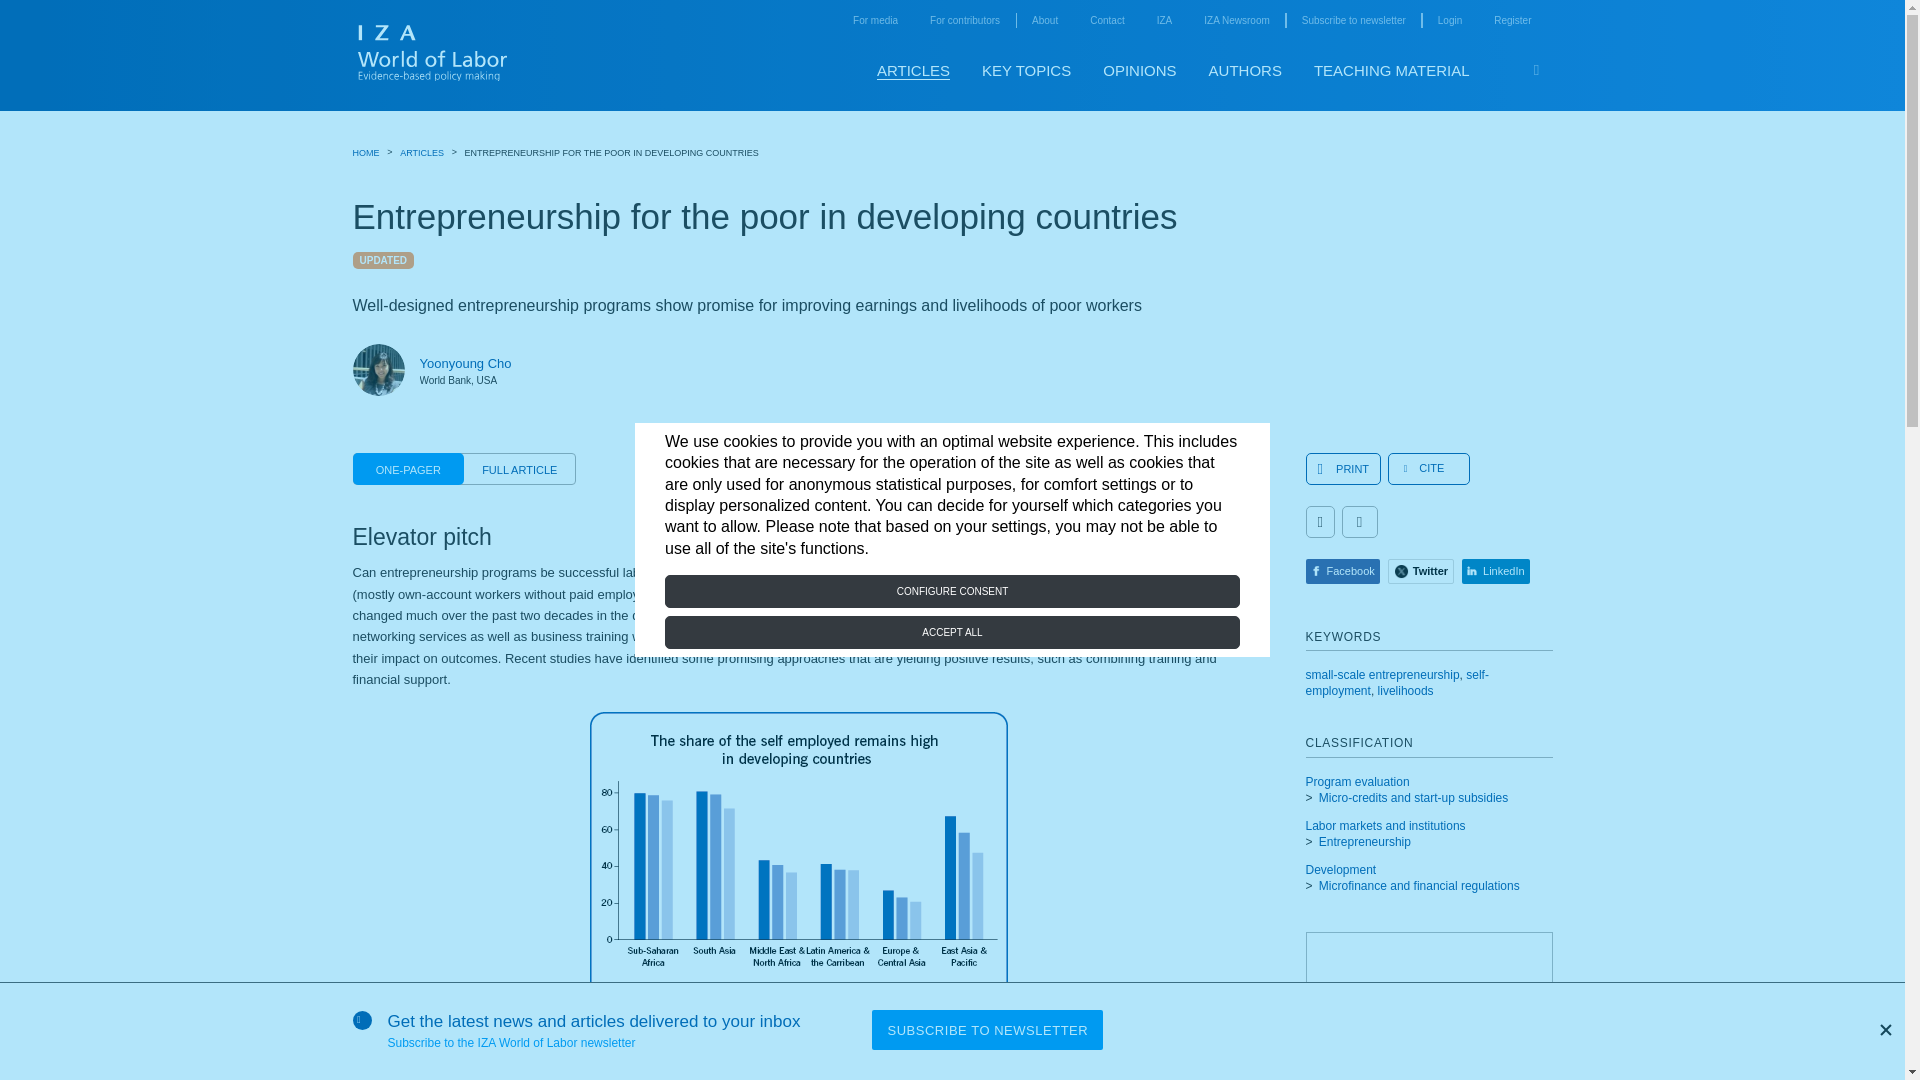 The height and width of the screenshot is (1080, 1920). What do you see at coordinates (964, 20) in the screenshot?
I see `for contributors` at bounding box center [964, 20].